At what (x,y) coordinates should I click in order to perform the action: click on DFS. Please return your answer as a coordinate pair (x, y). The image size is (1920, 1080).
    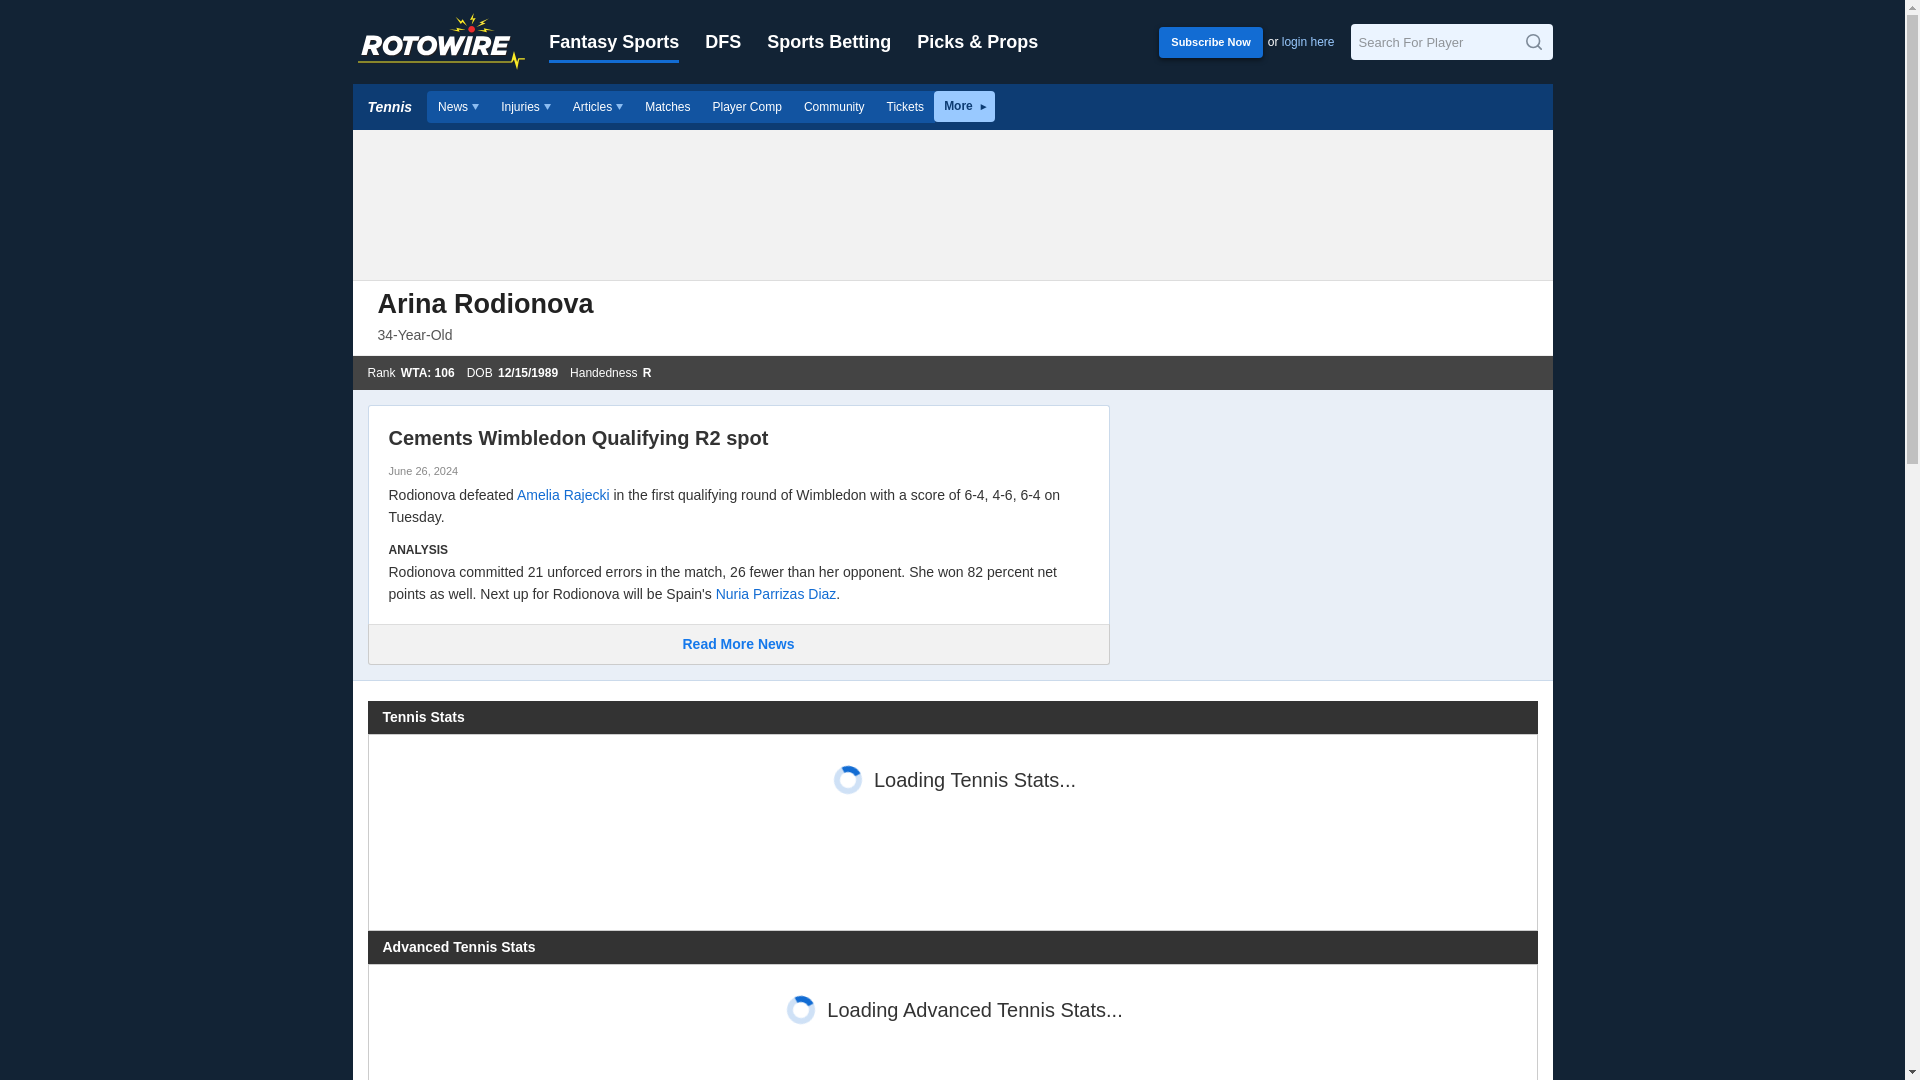
    Looking at the image, I should click on (722, 42).